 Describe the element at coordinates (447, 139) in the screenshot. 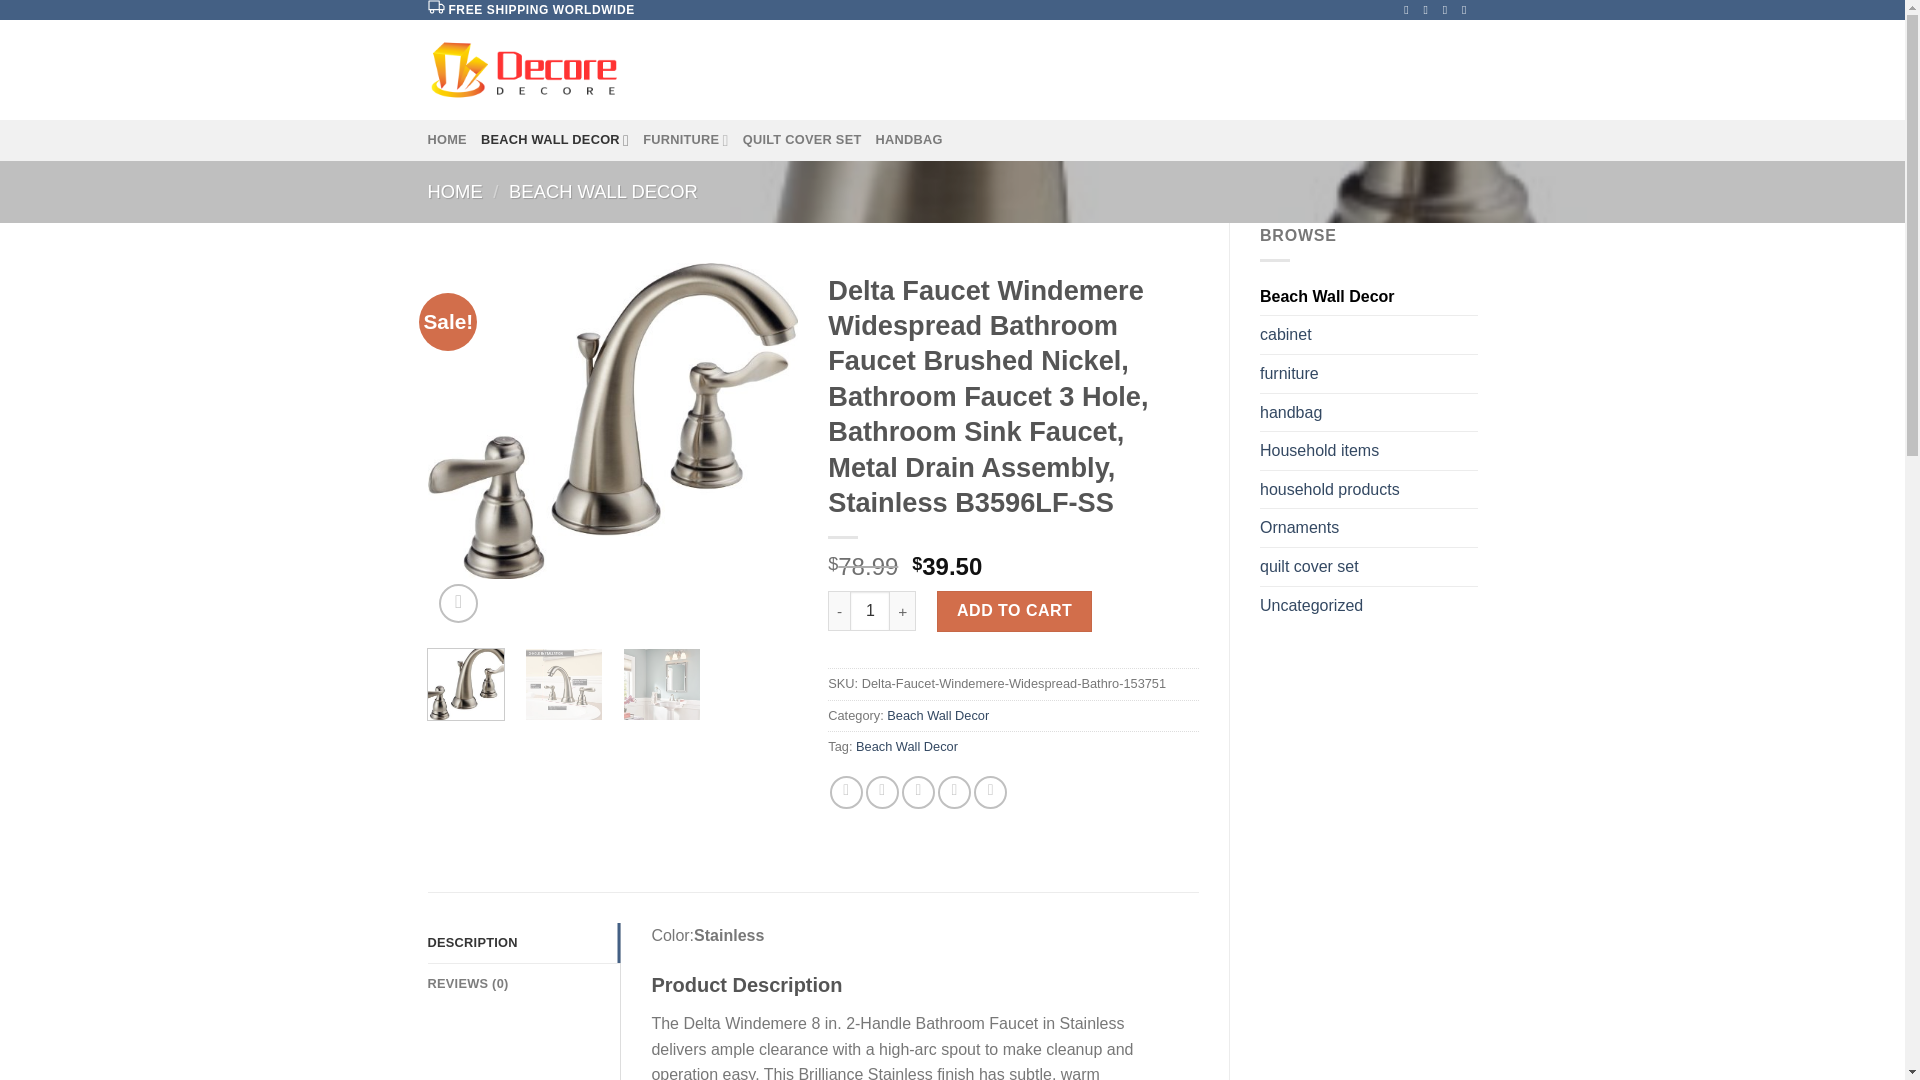

I see `HOME` at that location.